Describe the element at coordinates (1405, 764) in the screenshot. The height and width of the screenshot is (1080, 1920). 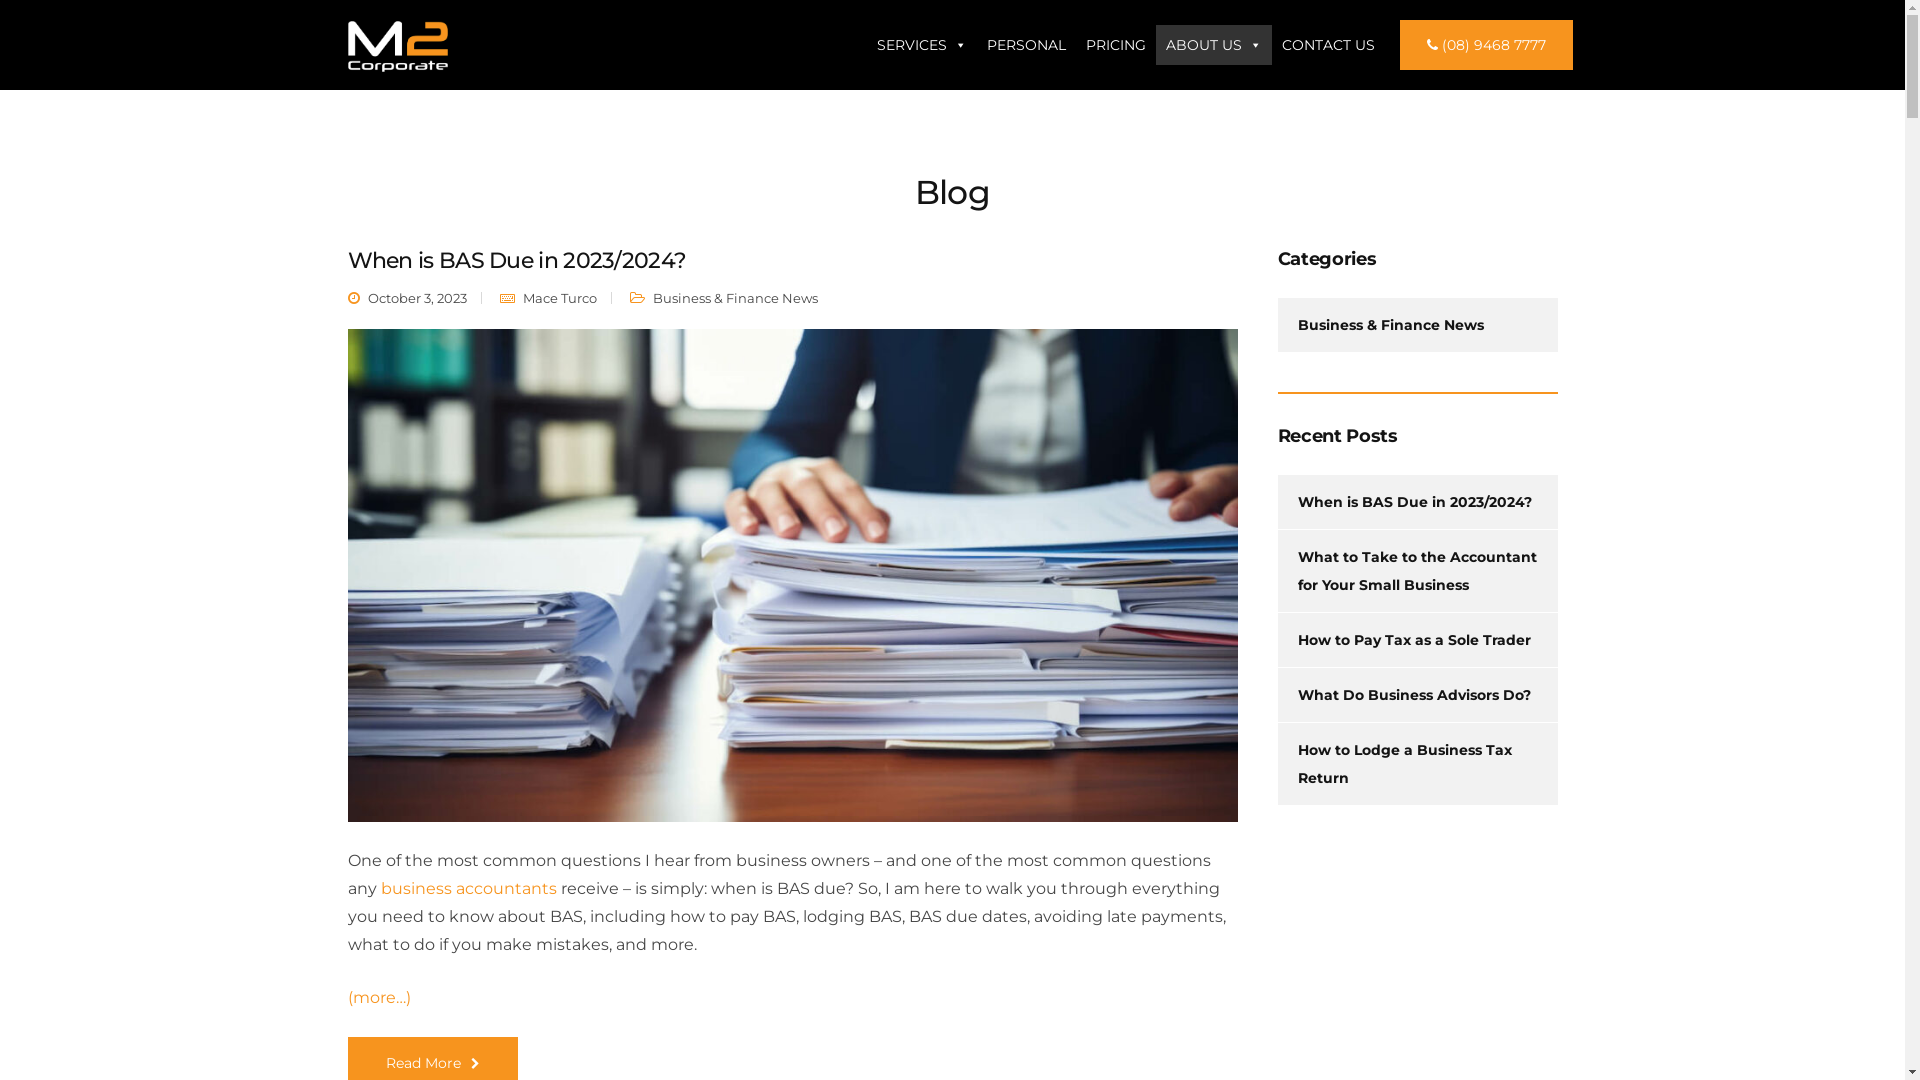
I see `How to Lodge a Business Tax Return` at that location.